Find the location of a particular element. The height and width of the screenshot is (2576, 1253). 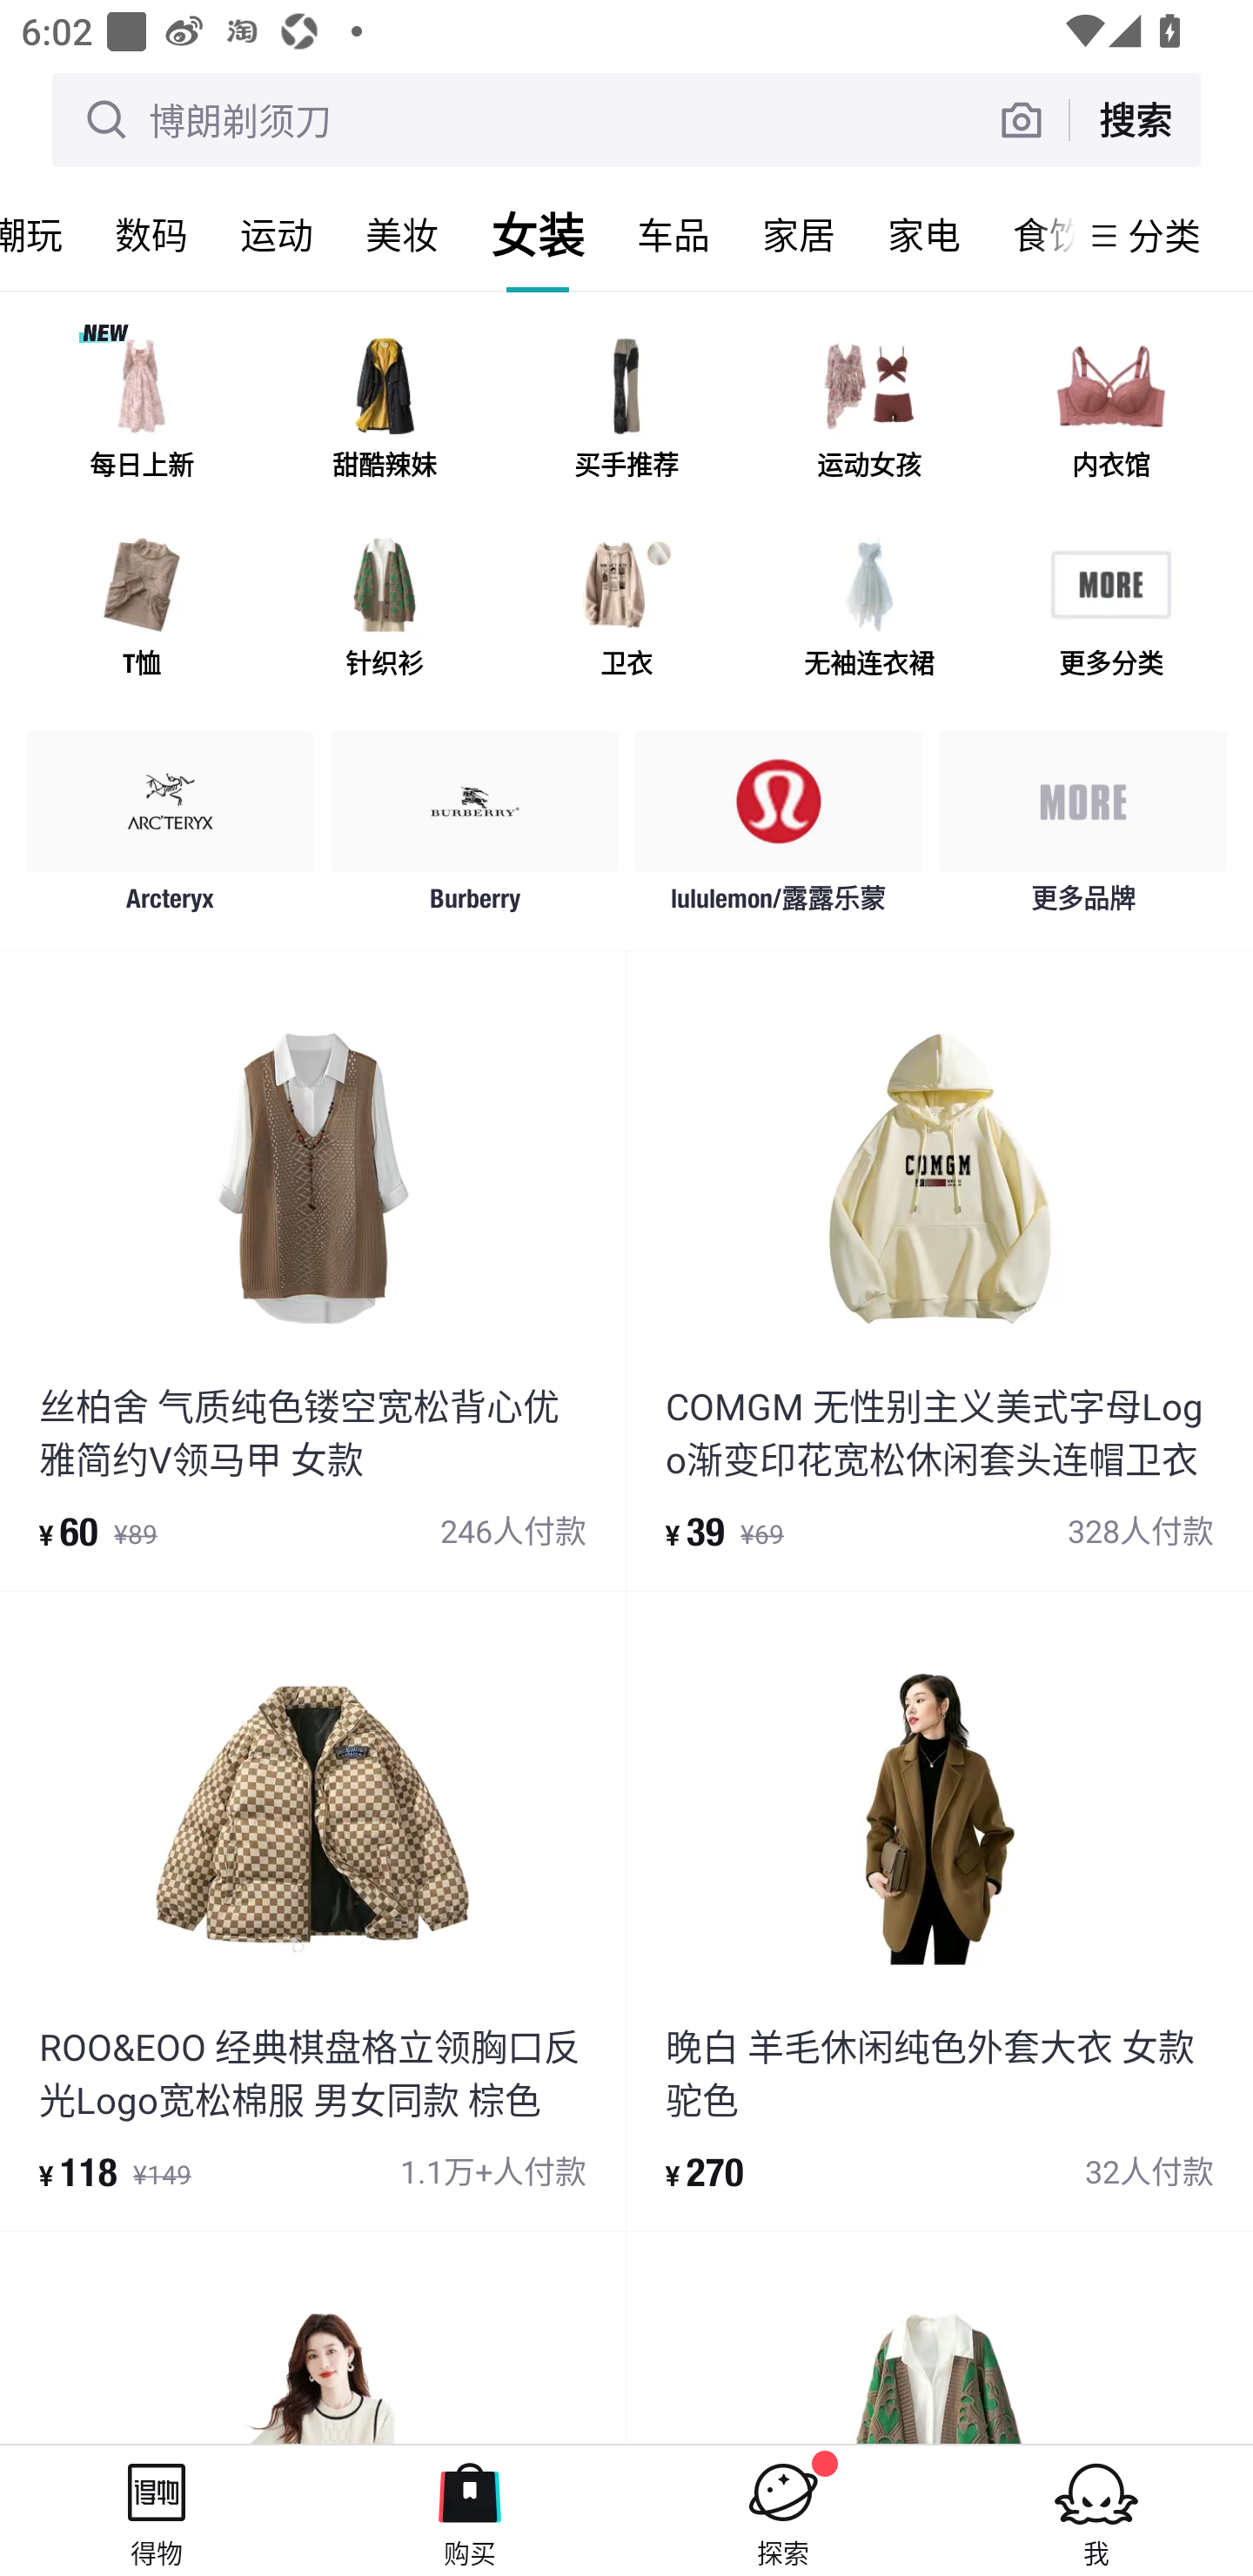

女装 is located at coordinates (538, 235).